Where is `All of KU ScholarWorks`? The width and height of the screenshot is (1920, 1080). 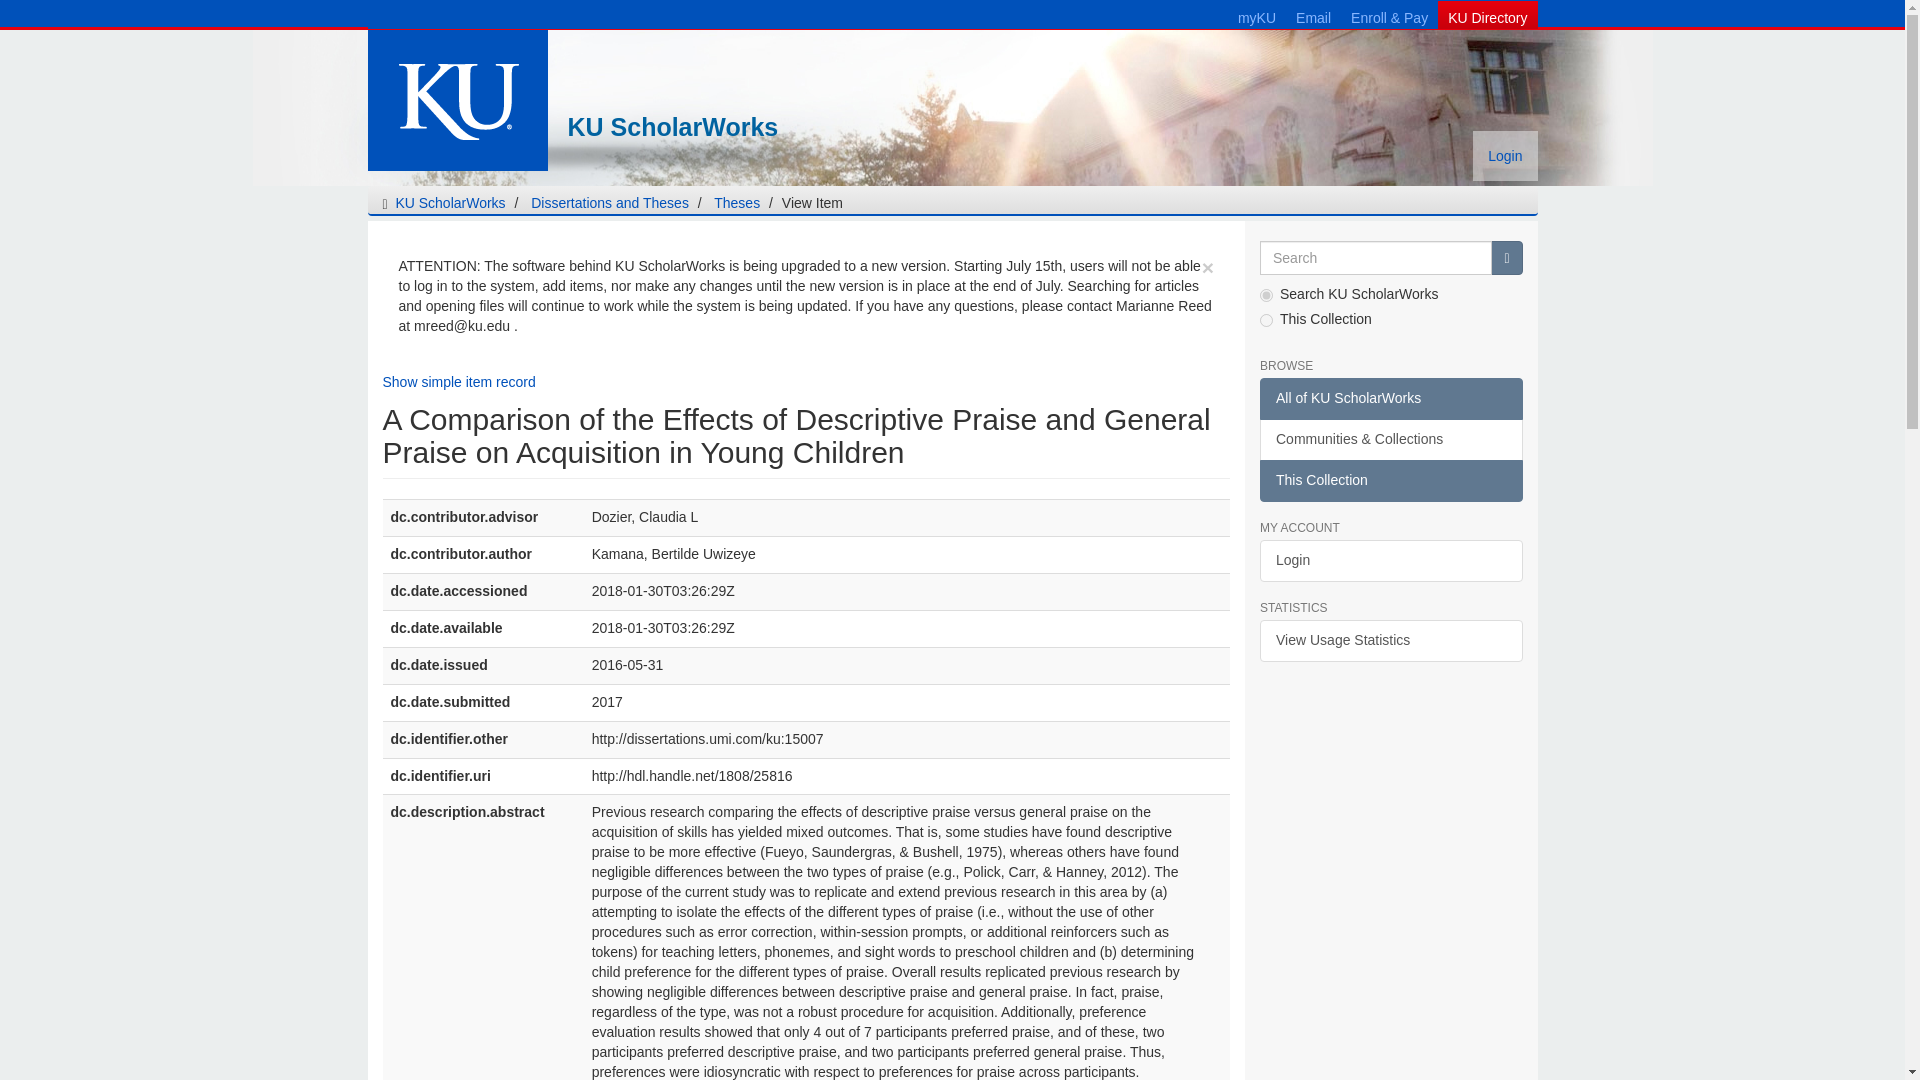 All of KU ScholarWorks is located at coordinates (1390, 399).